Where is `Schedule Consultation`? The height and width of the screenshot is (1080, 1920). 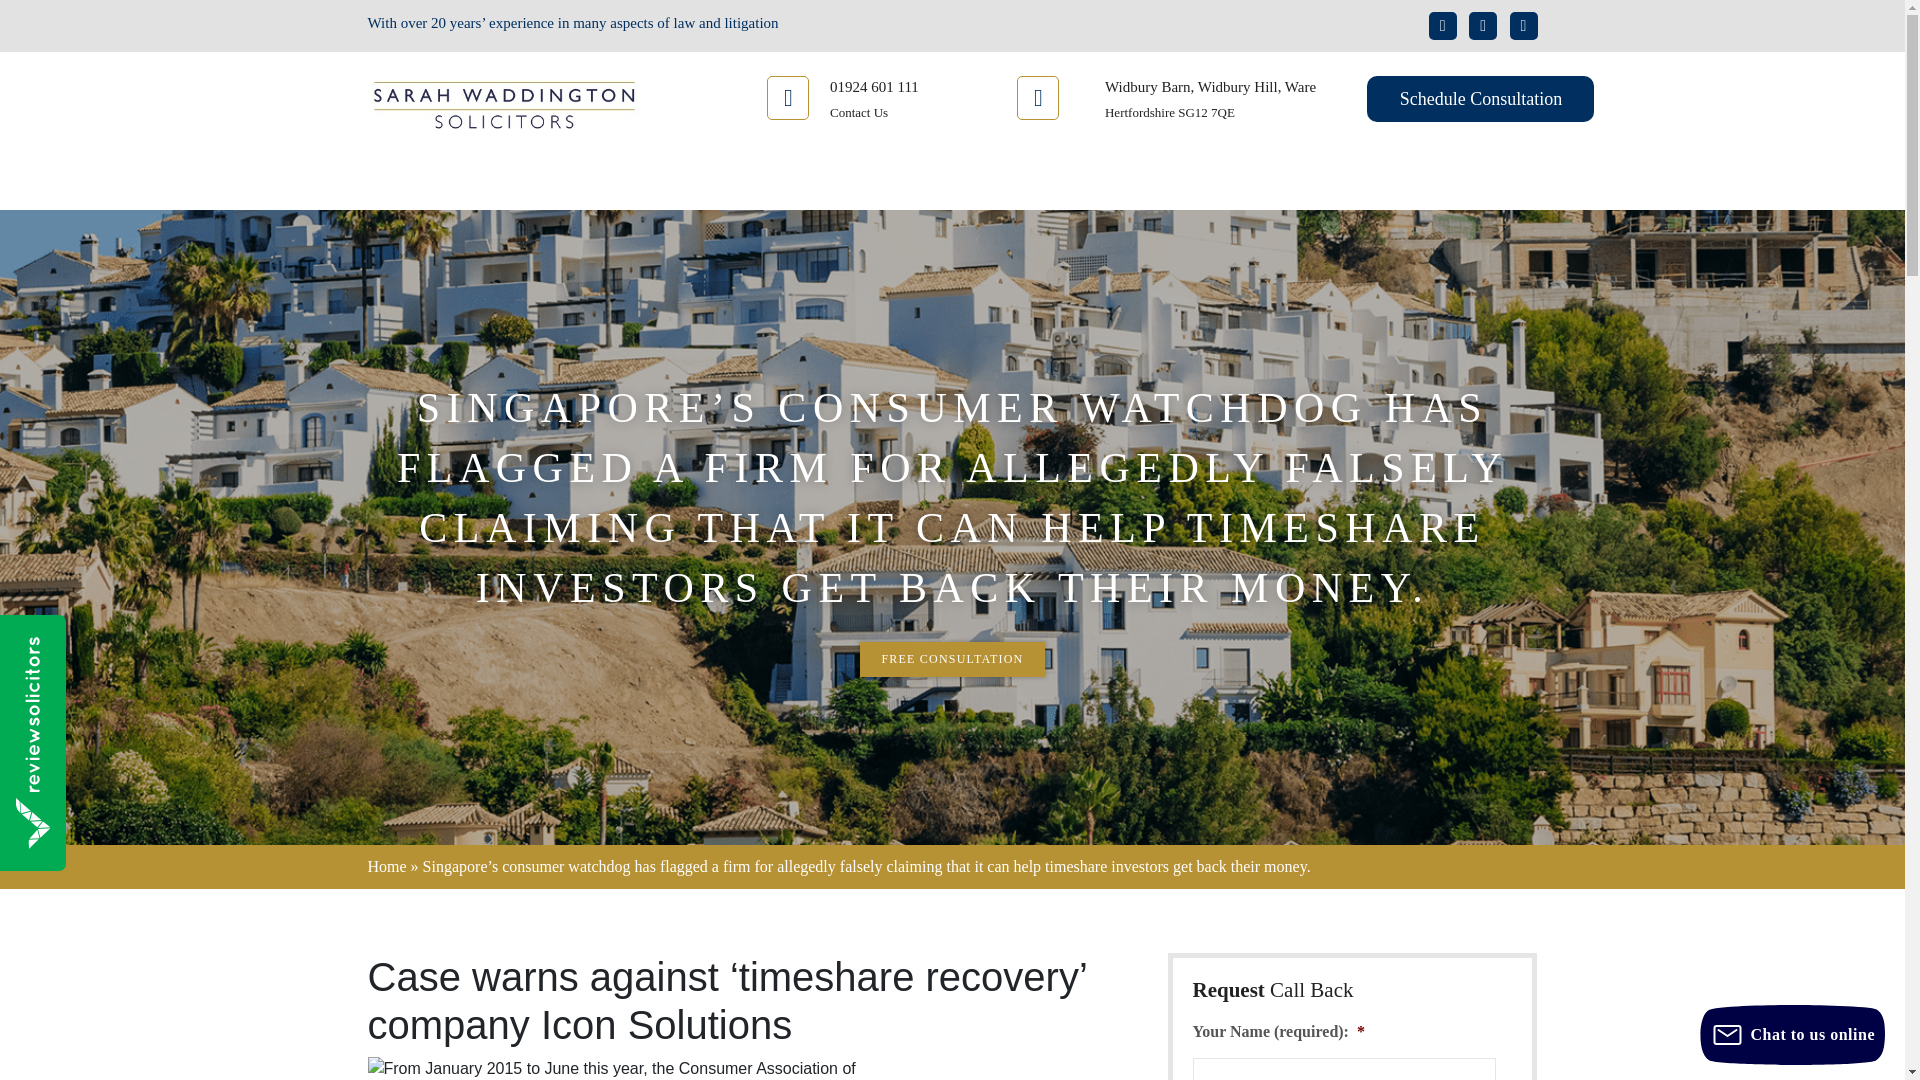
Schedule Consultation is located at coordinates (1480, 98).